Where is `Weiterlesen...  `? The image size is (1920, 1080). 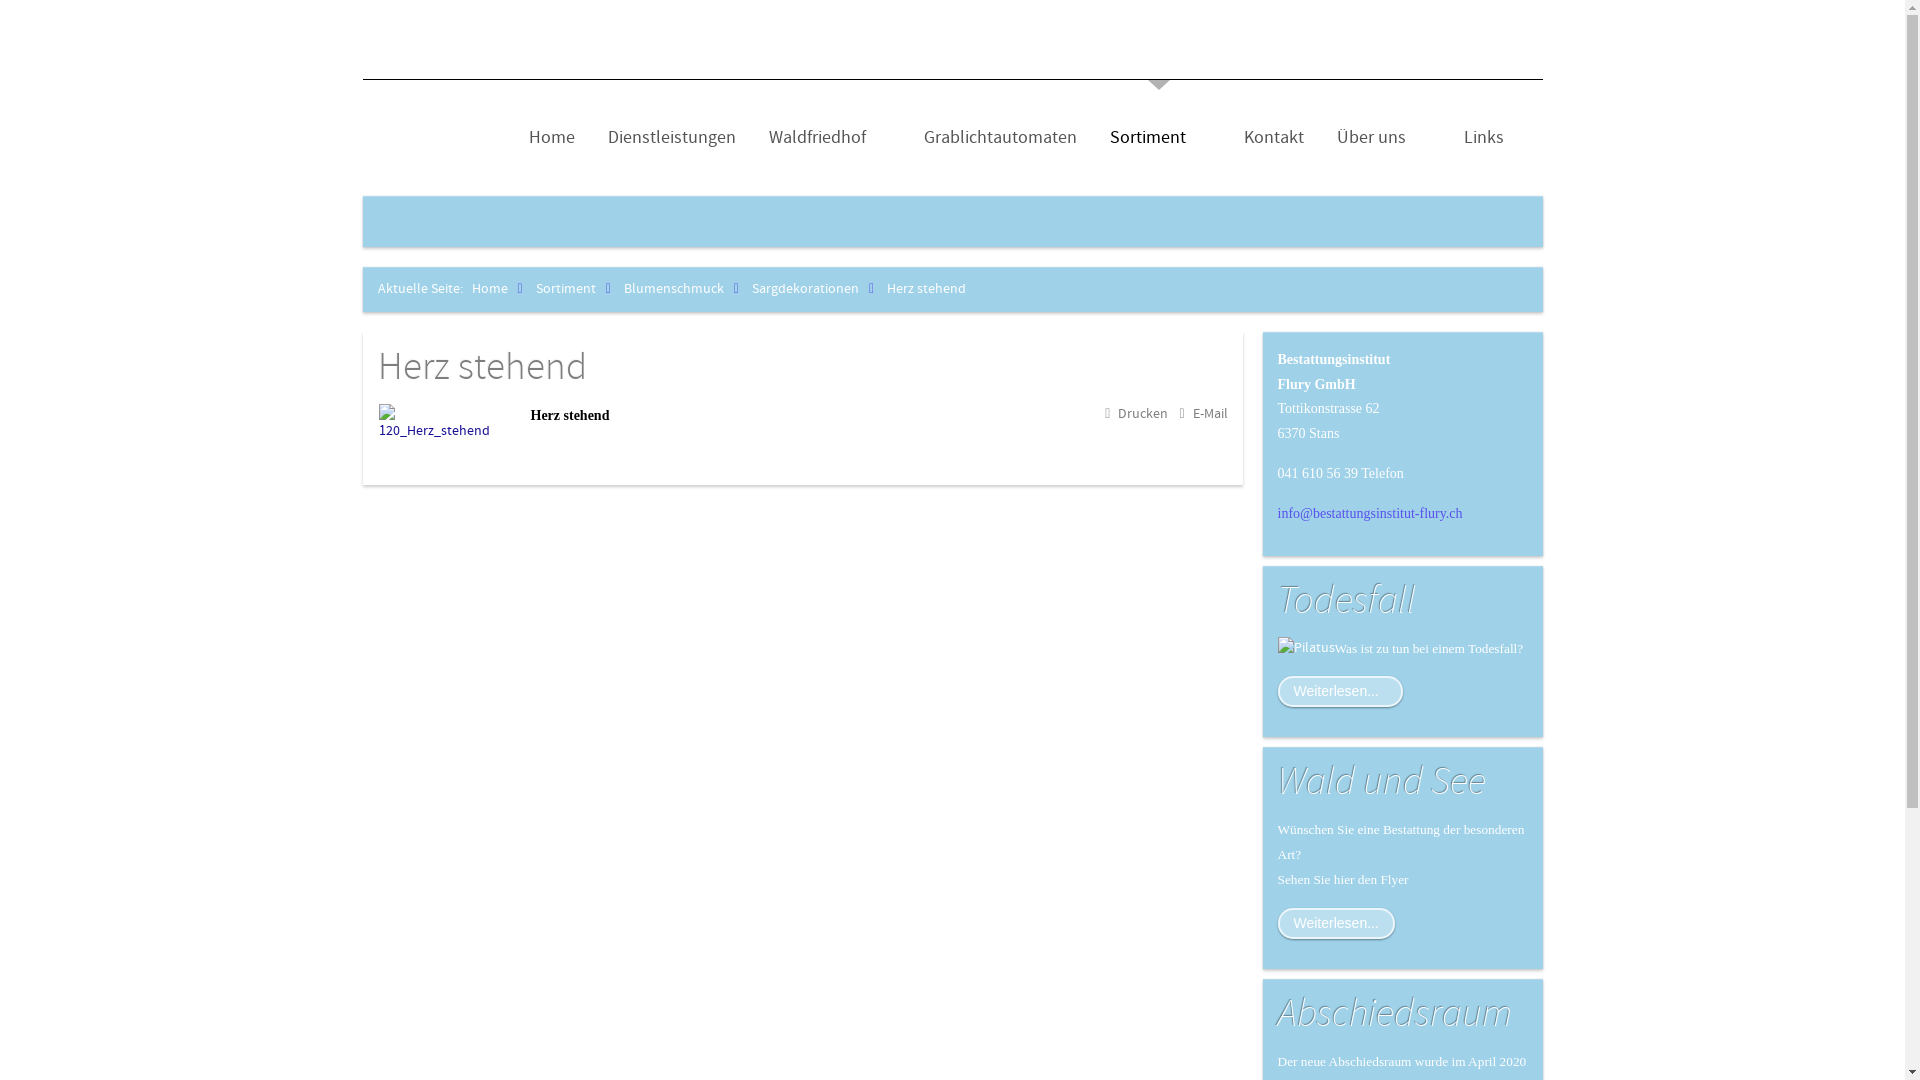 Weiterlesen...   is located at coordinates (1340, 692).